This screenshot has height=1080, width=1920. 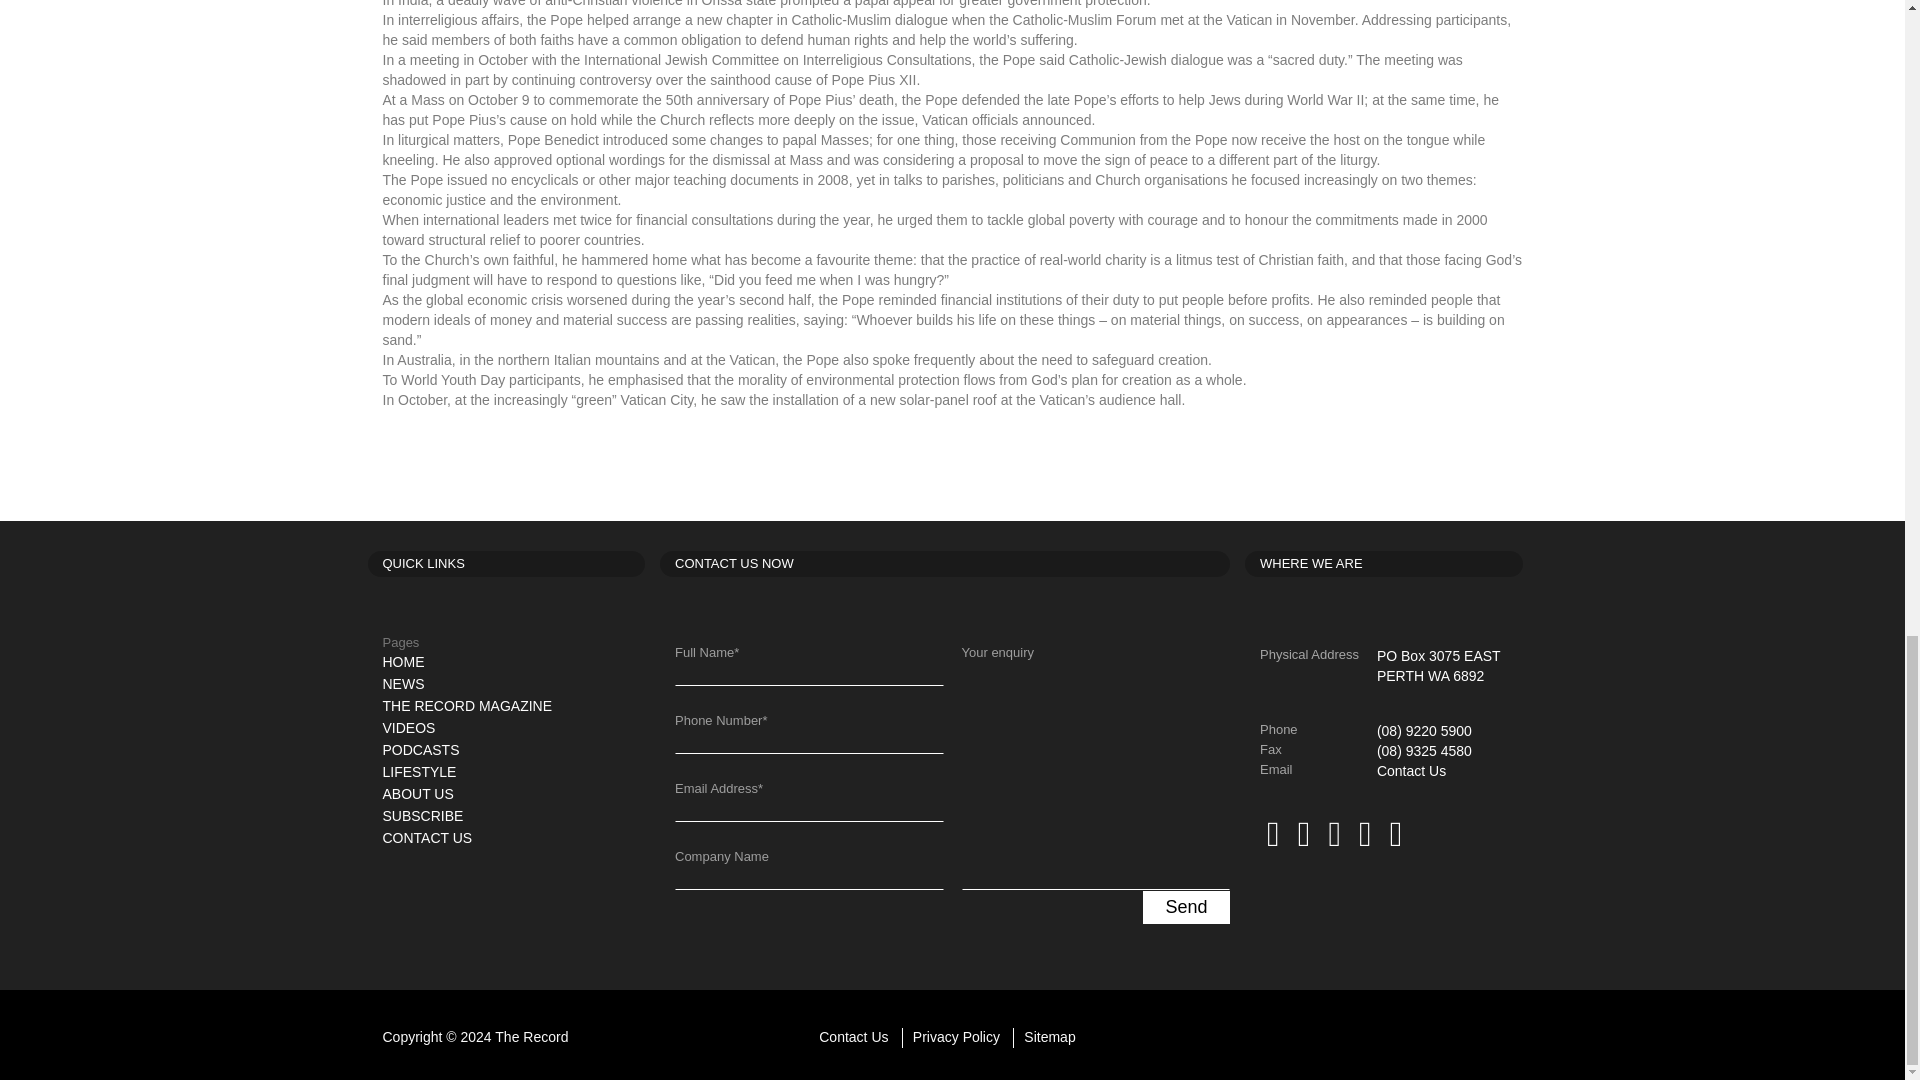 I want to click on Our Linked In page, so click(x=1334, y=834).